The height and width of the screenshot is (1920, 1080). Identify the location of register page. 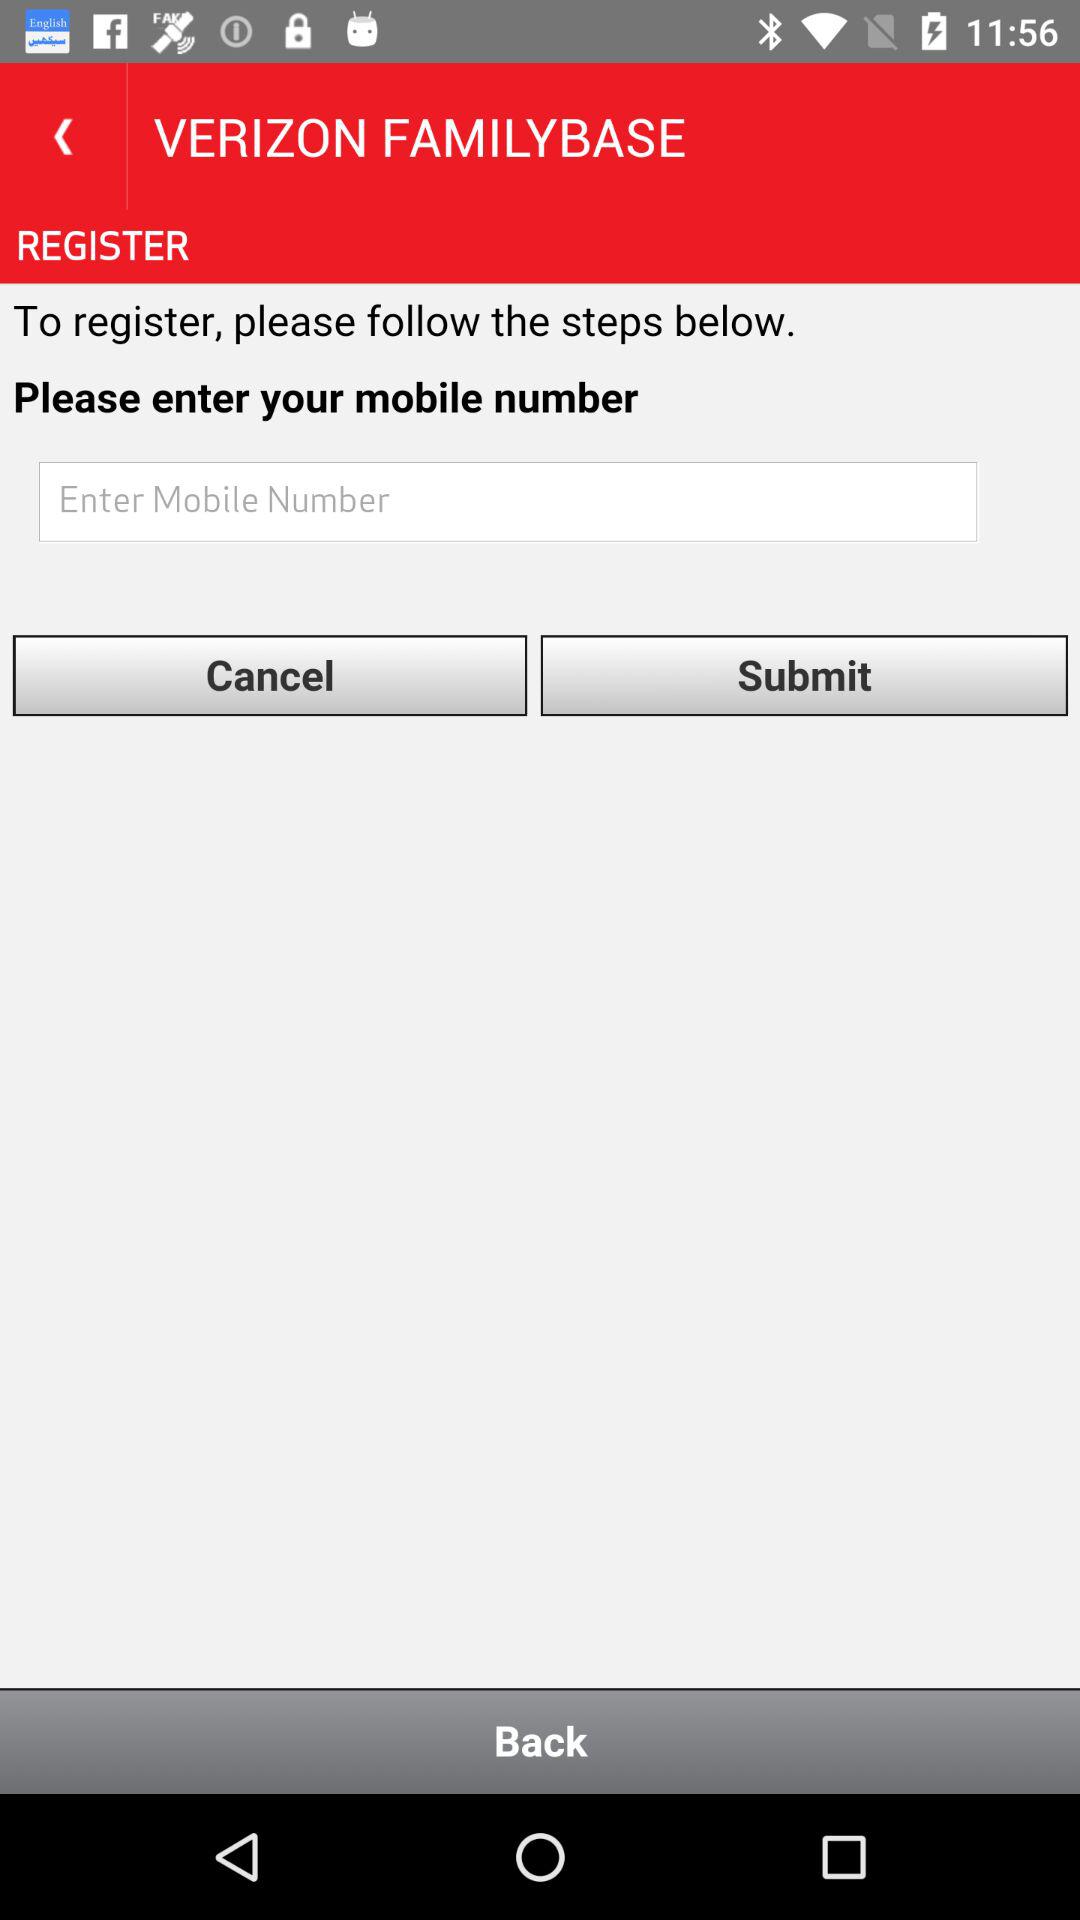
(540, 1002).